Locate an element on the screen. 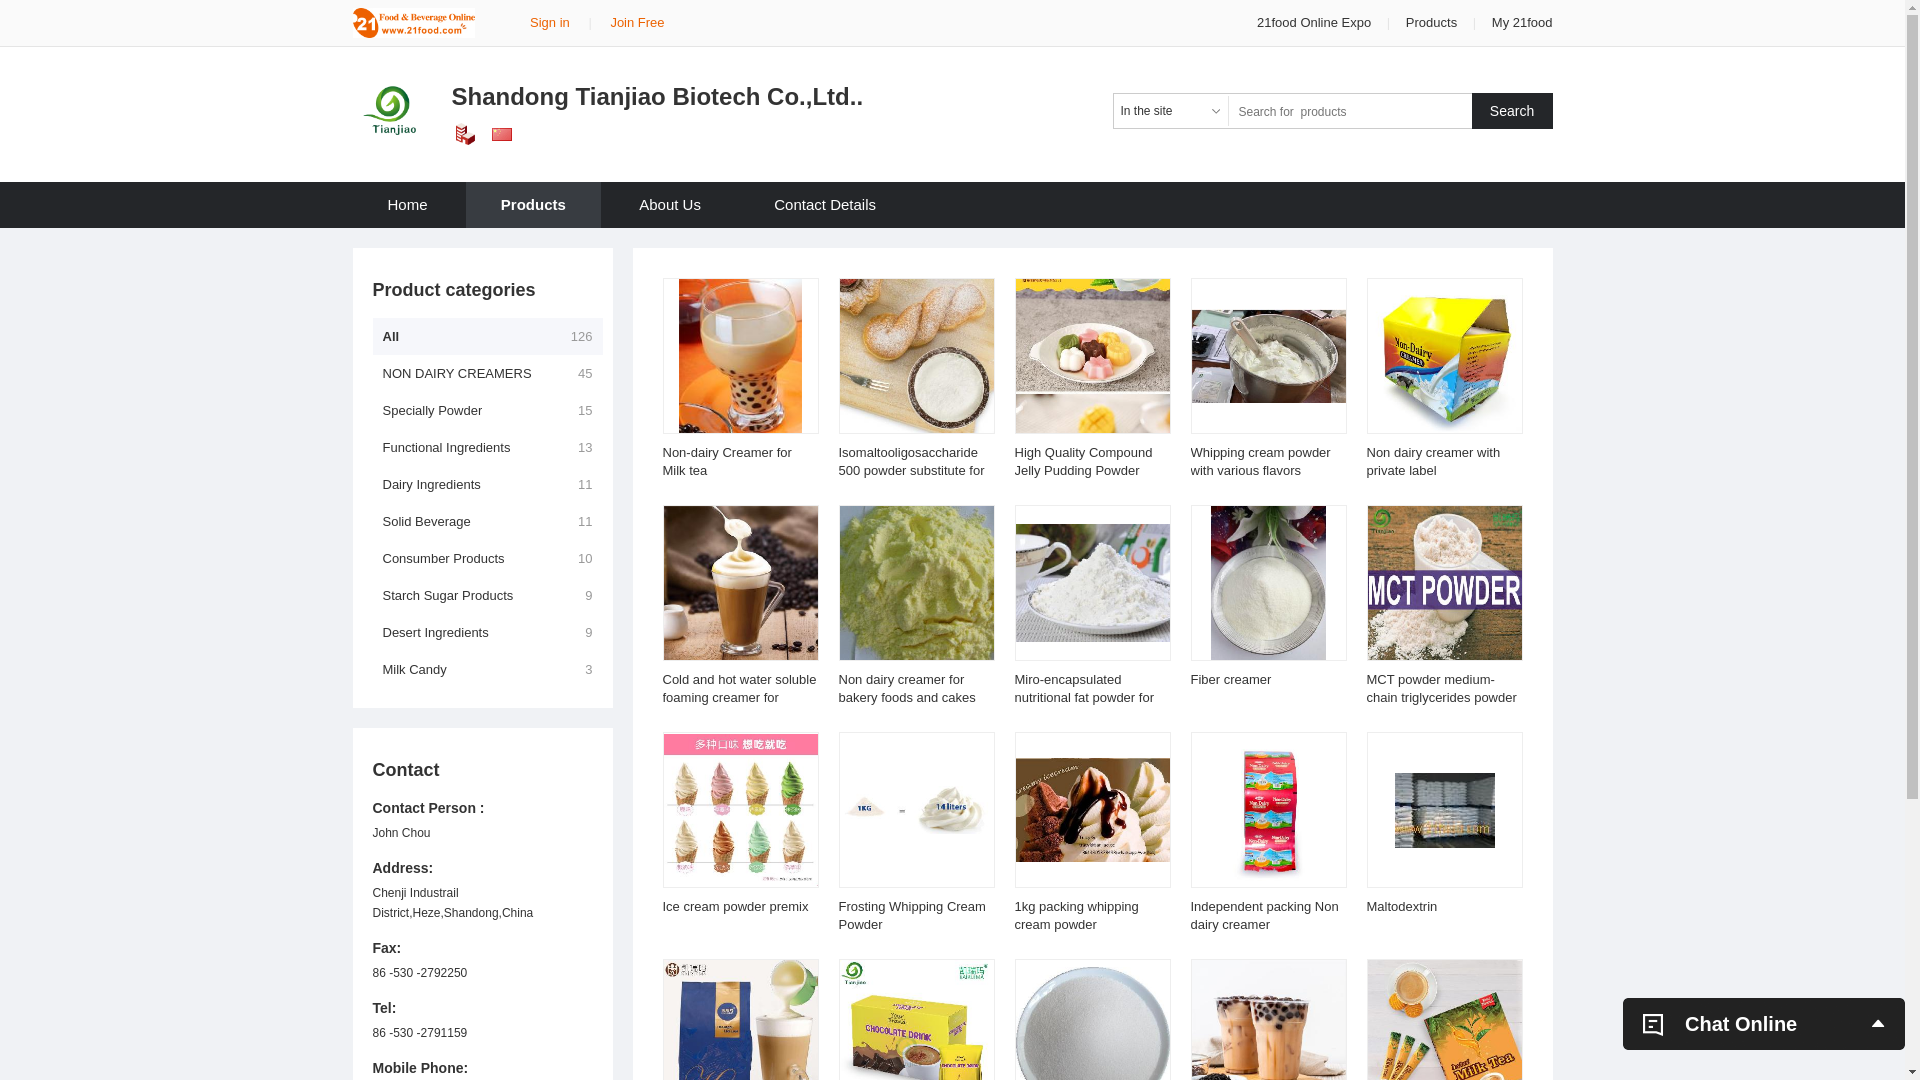 The width and height of the screenshot is (1920, 1080). High Quality Compound Jelly Pudding Powder is located at coordinates (1082, 462).